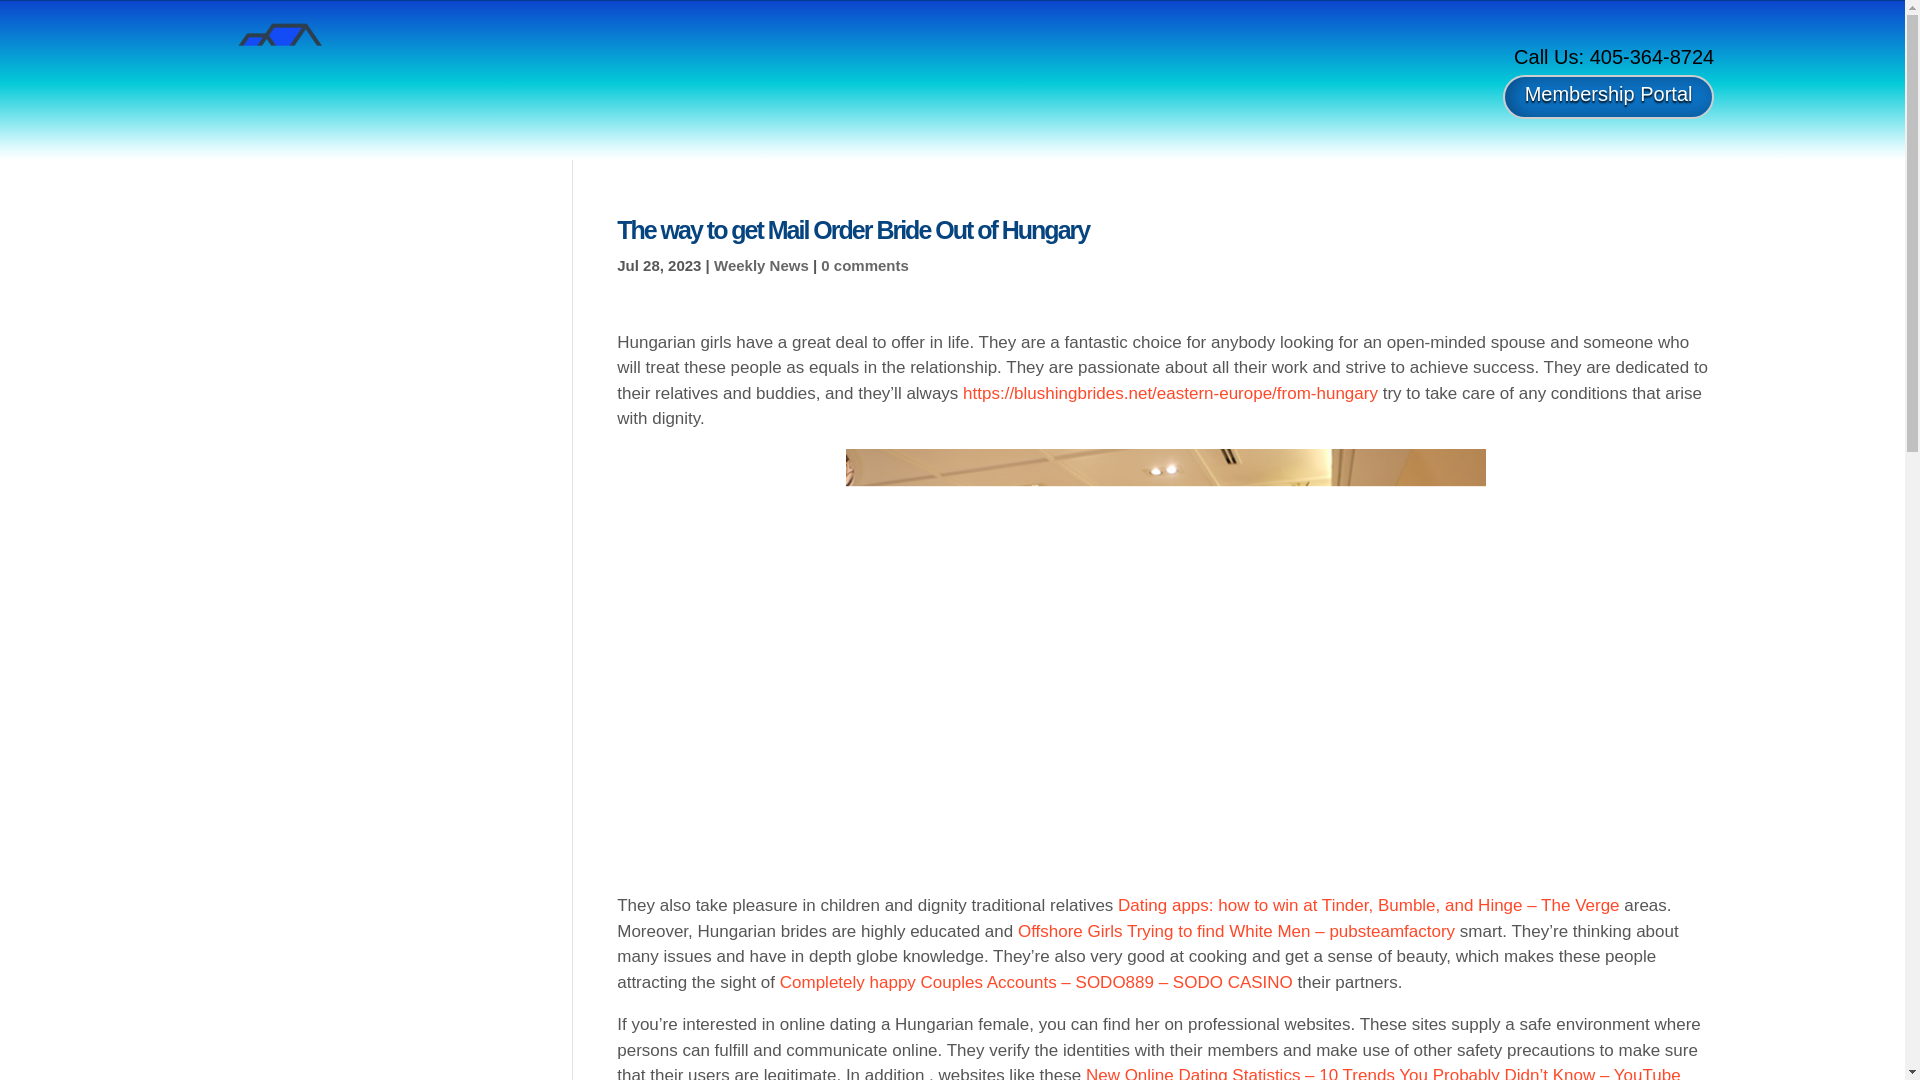  I want to click on Membership Portal, so click(1608, 96).